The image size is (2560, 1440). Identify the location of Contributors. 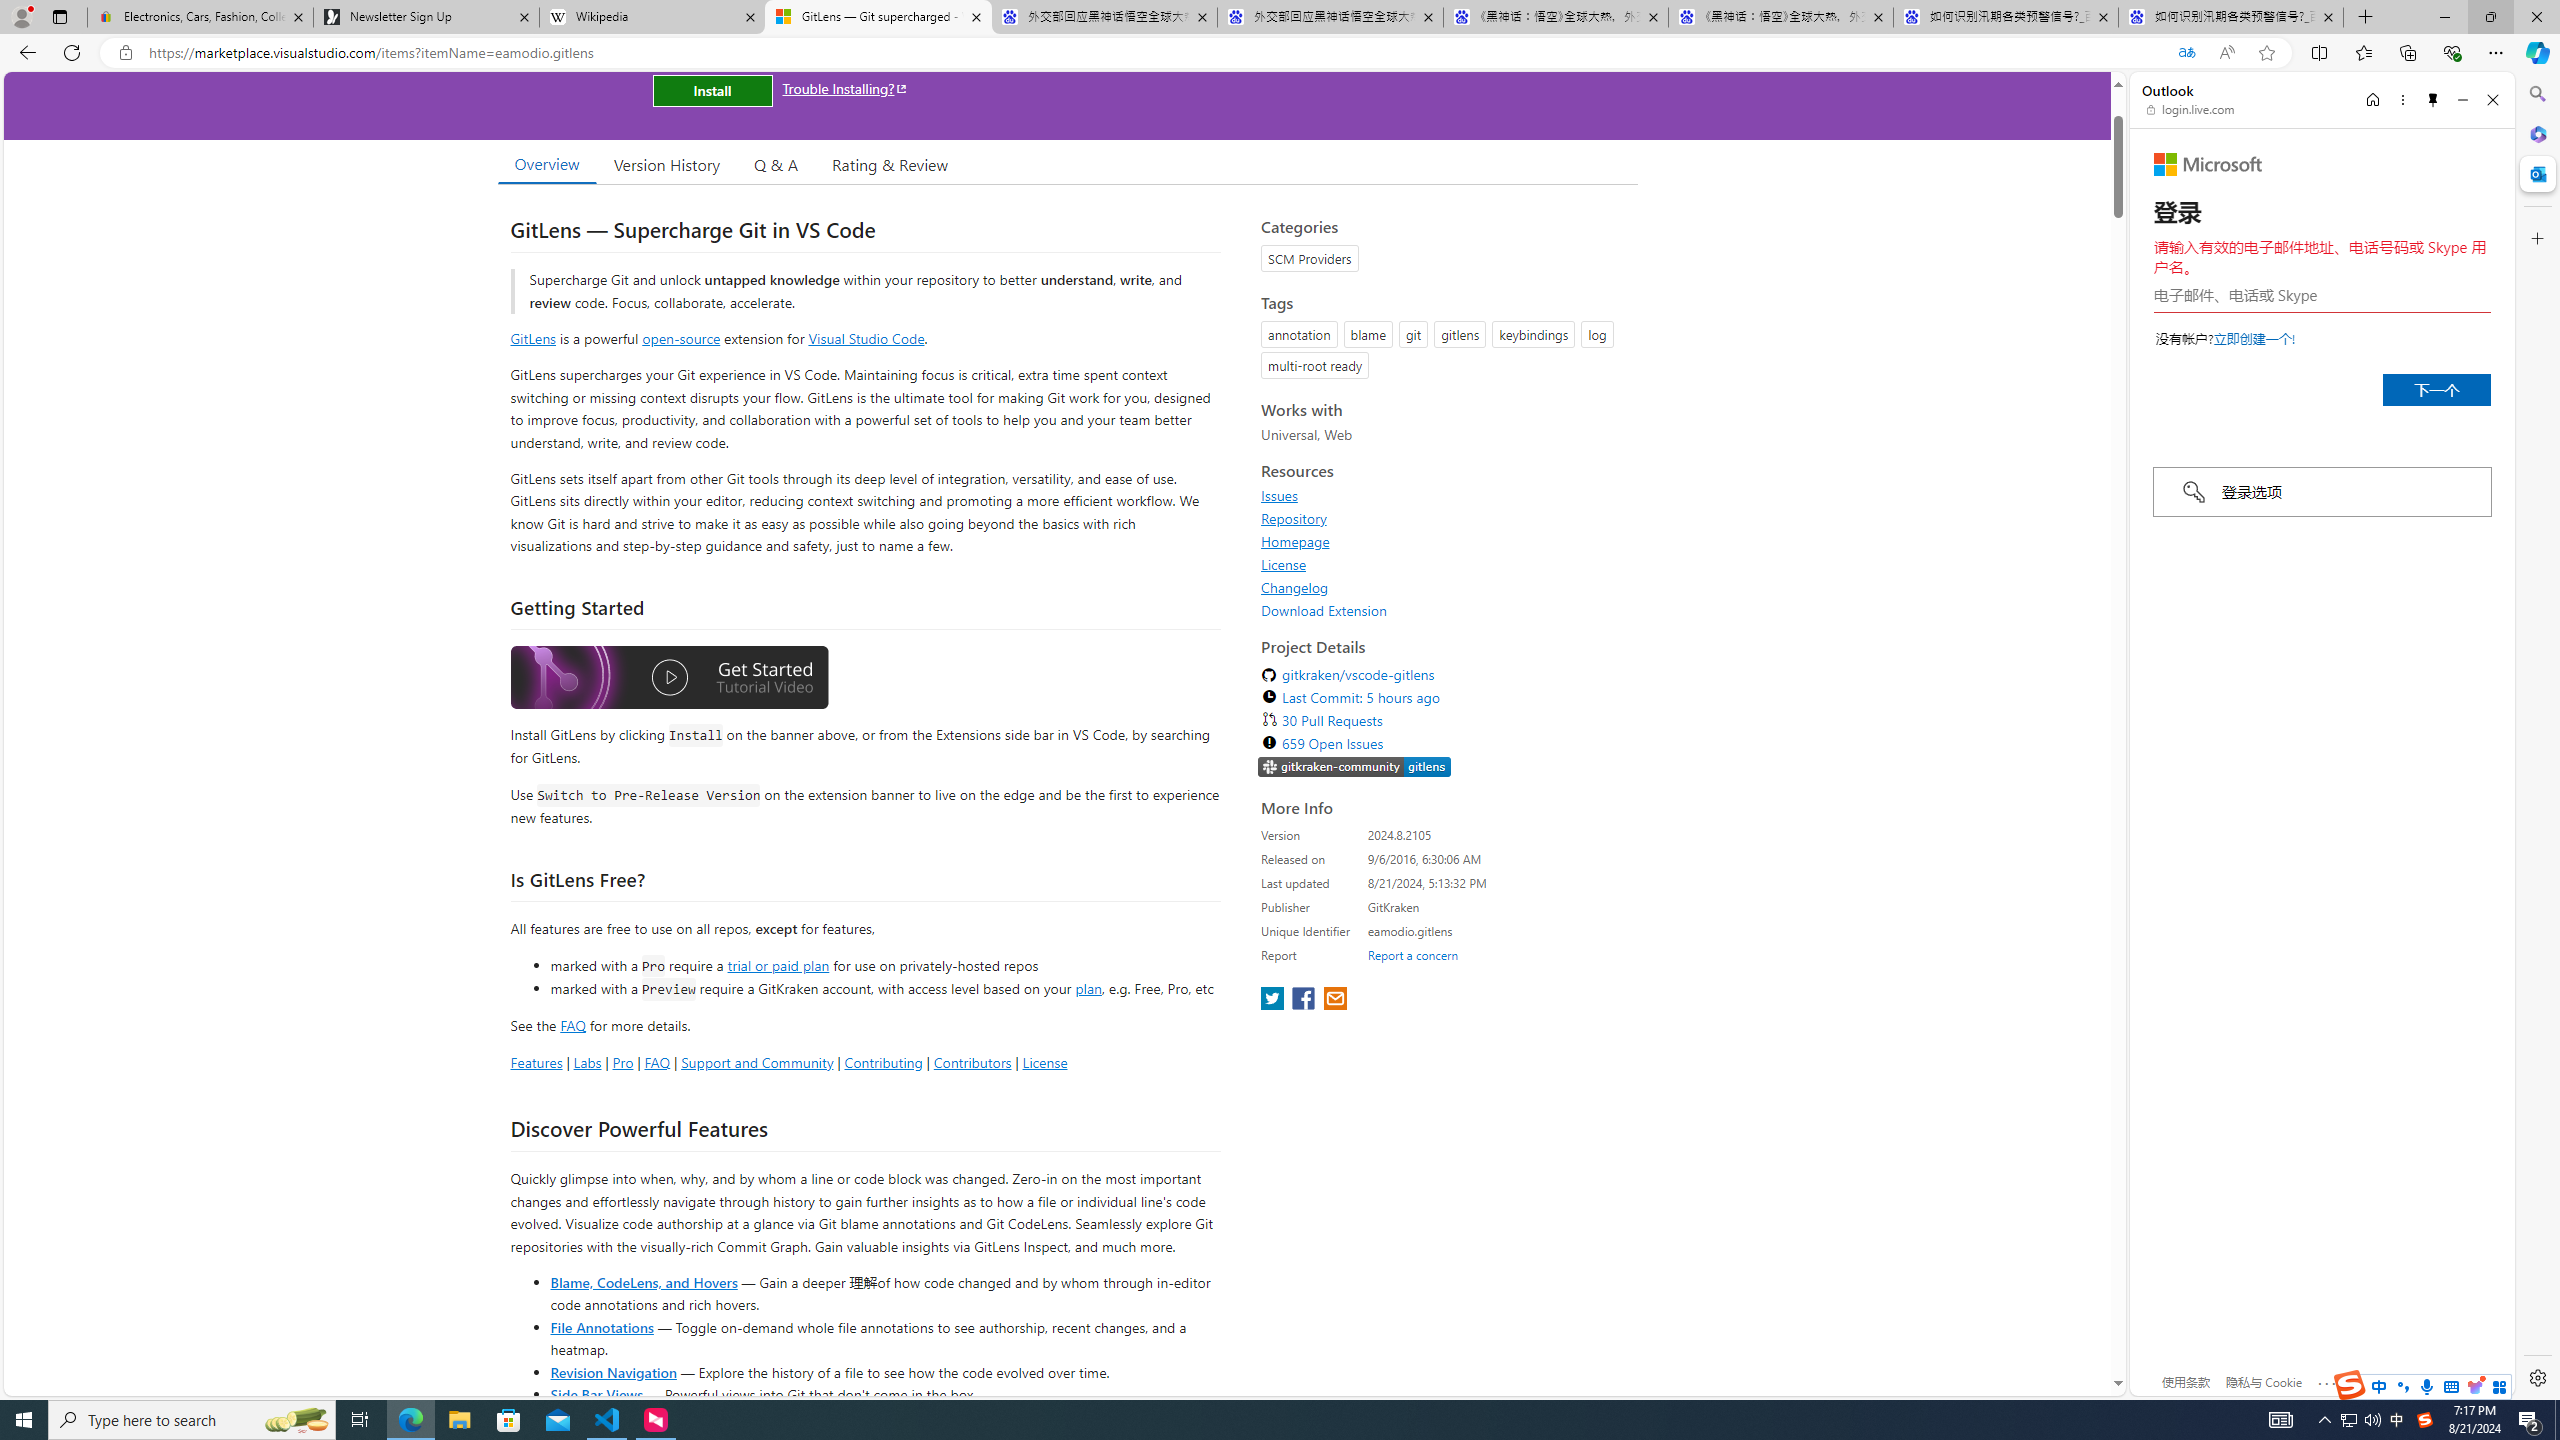
(971, 1062).